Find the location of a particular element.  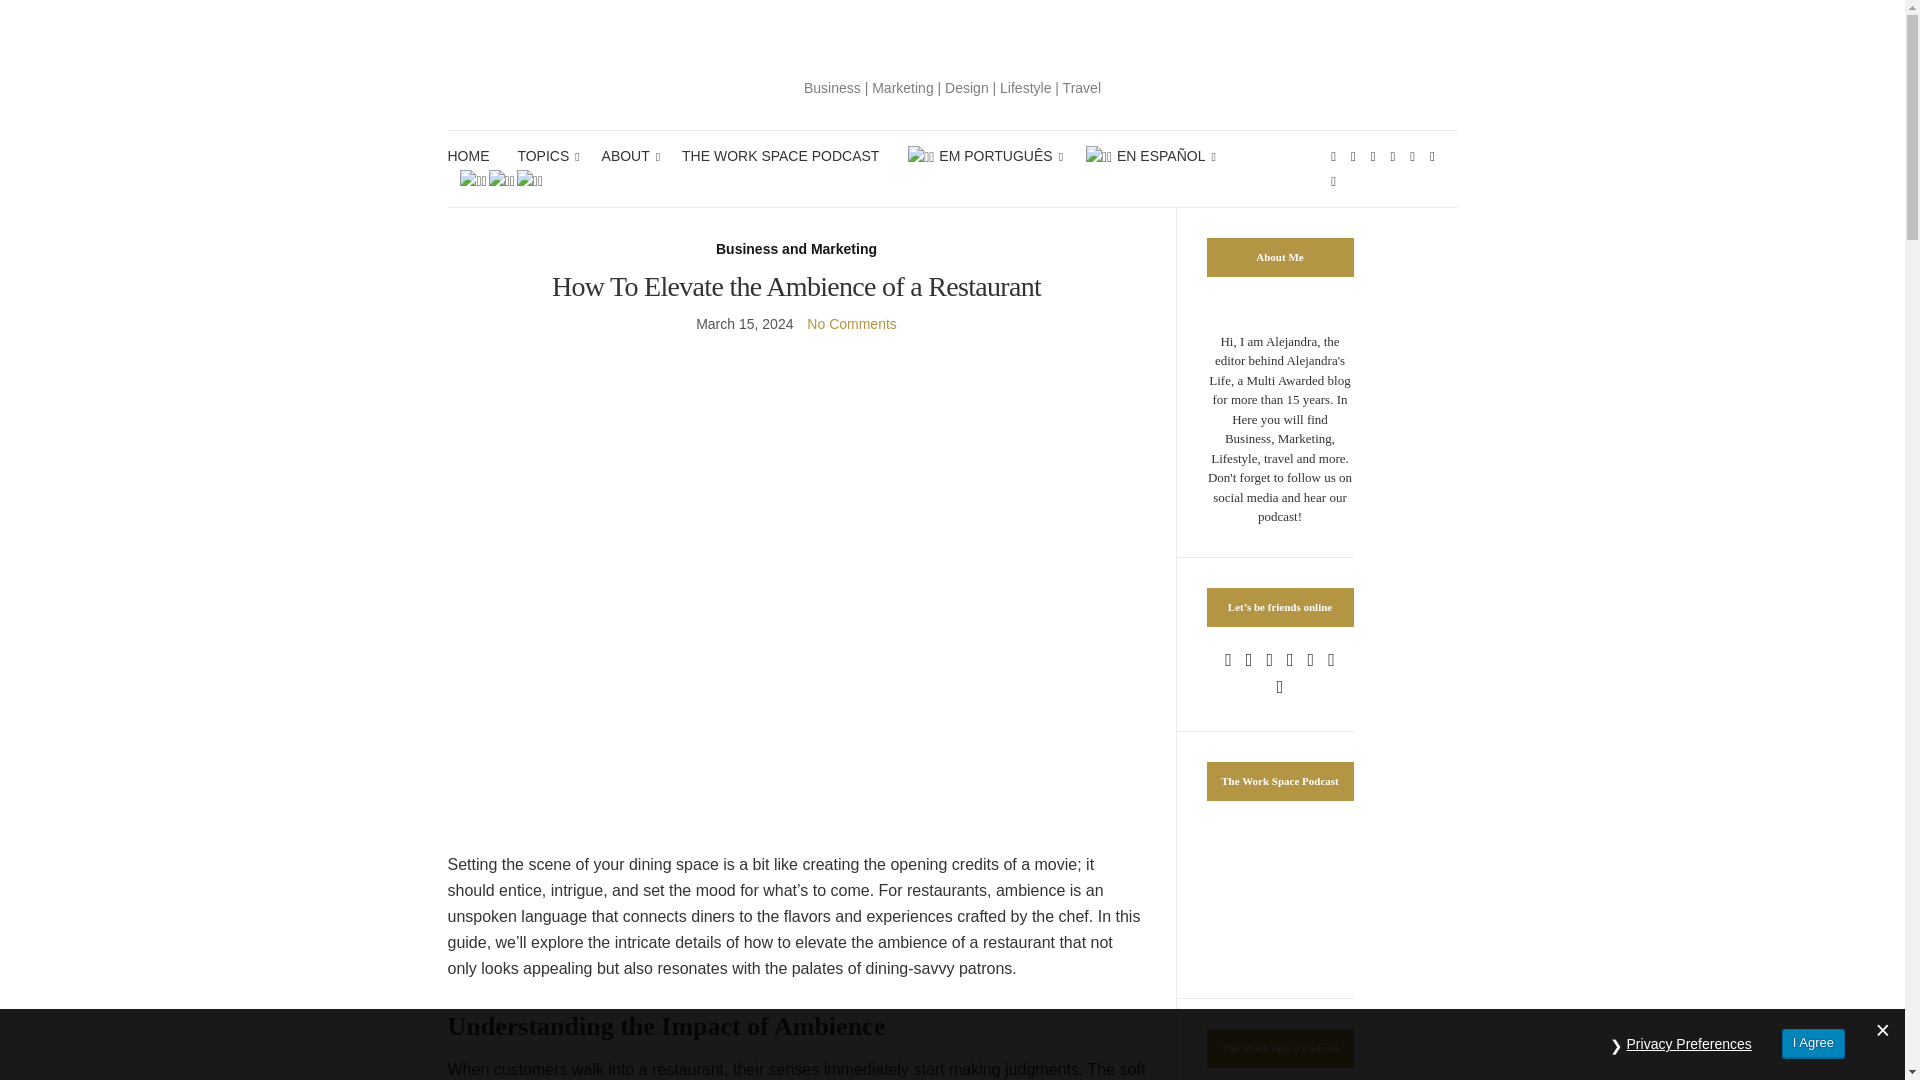

No Comments is located at coordinates (851, 324).